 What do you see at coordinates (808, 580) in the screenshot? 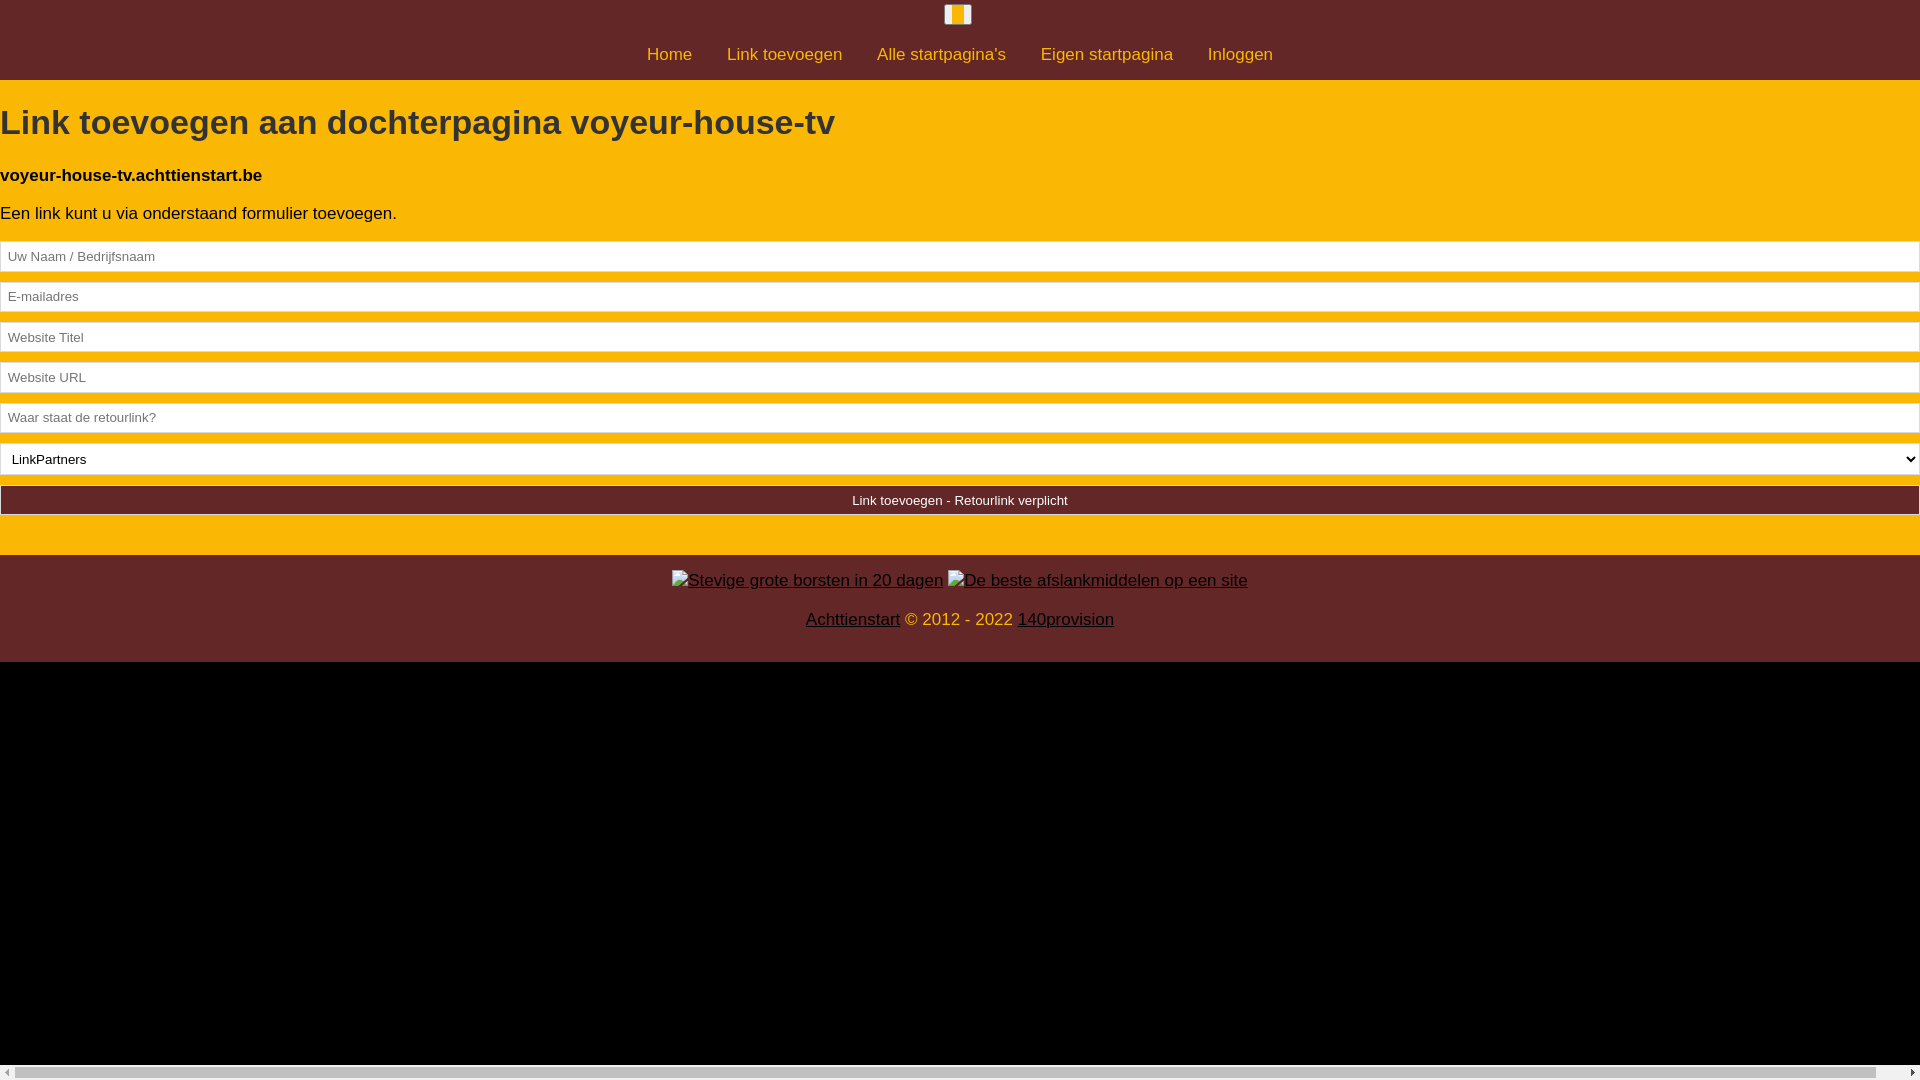
I see `Stevige grote borsten in 20 dagen` at bounding box center [808, 580].